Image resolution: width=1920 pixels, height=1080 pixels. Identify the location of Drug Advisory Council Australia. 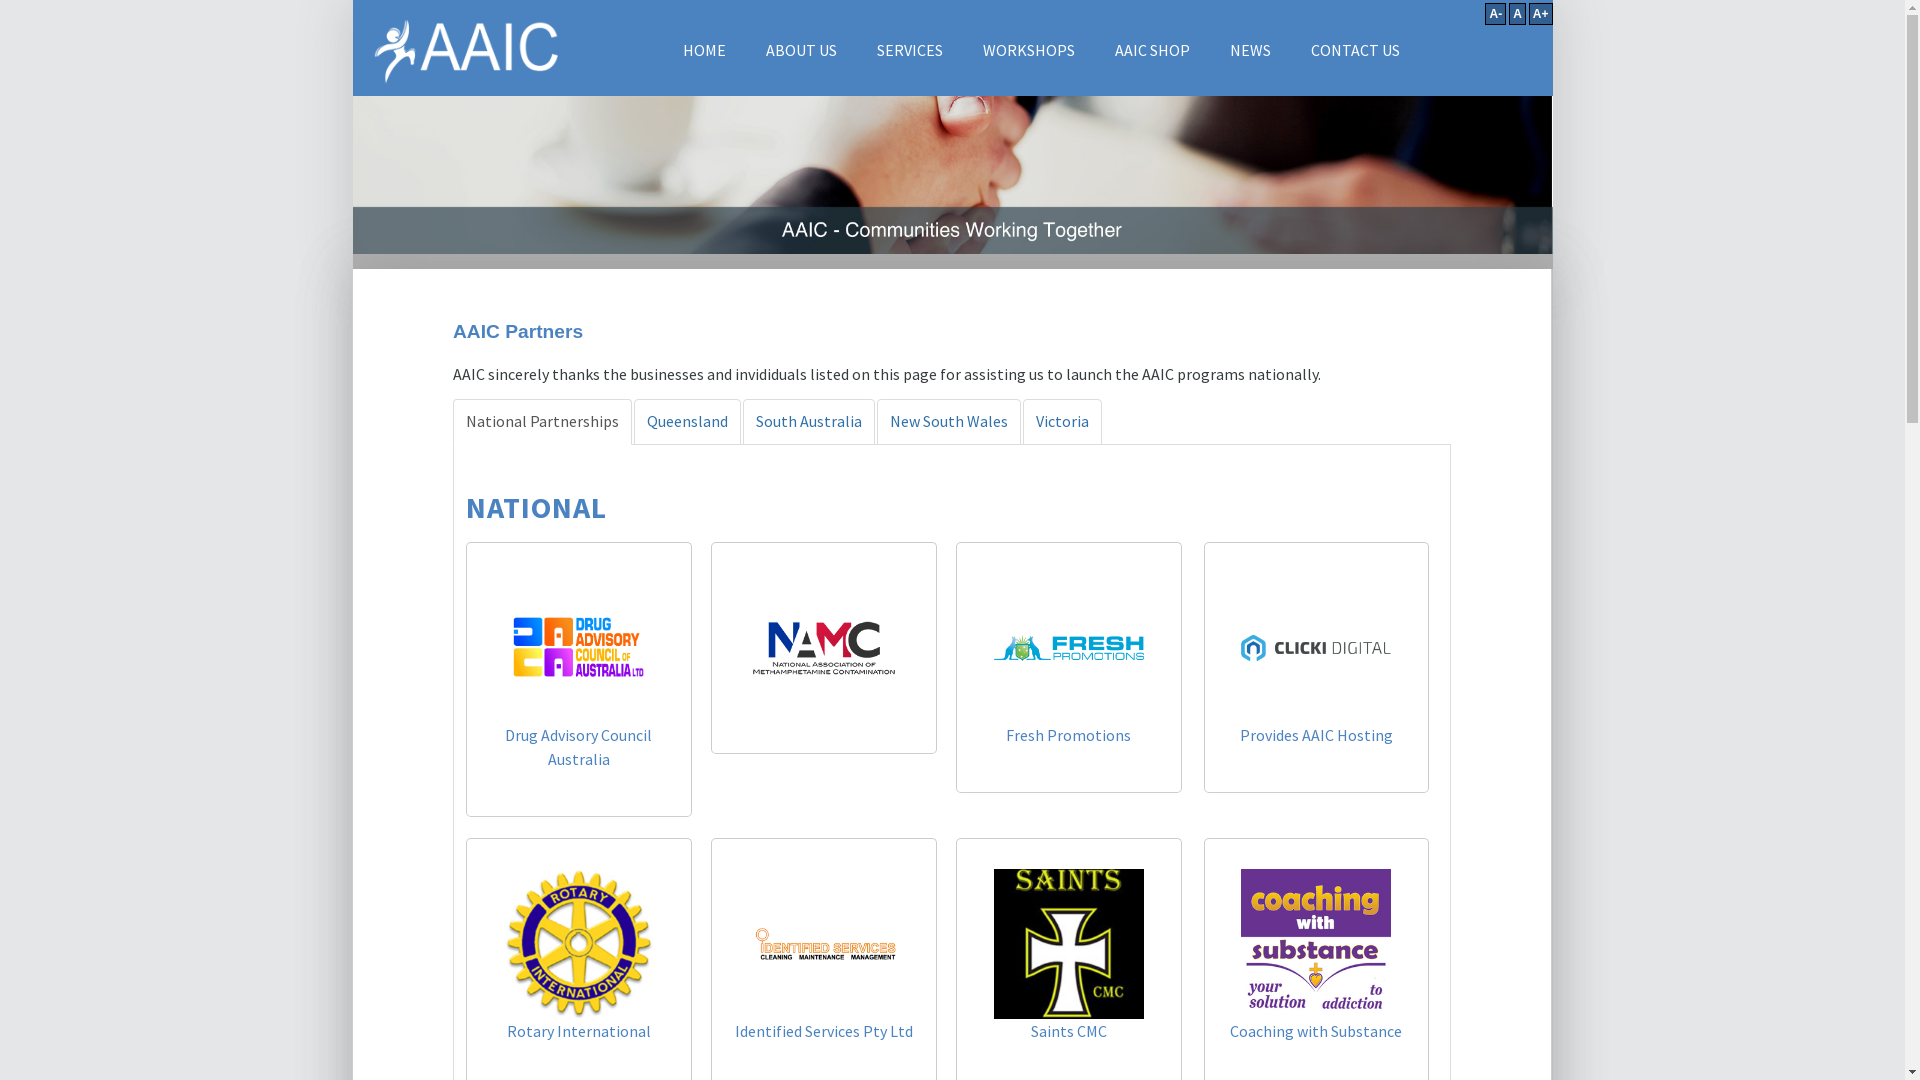
(578, 747).